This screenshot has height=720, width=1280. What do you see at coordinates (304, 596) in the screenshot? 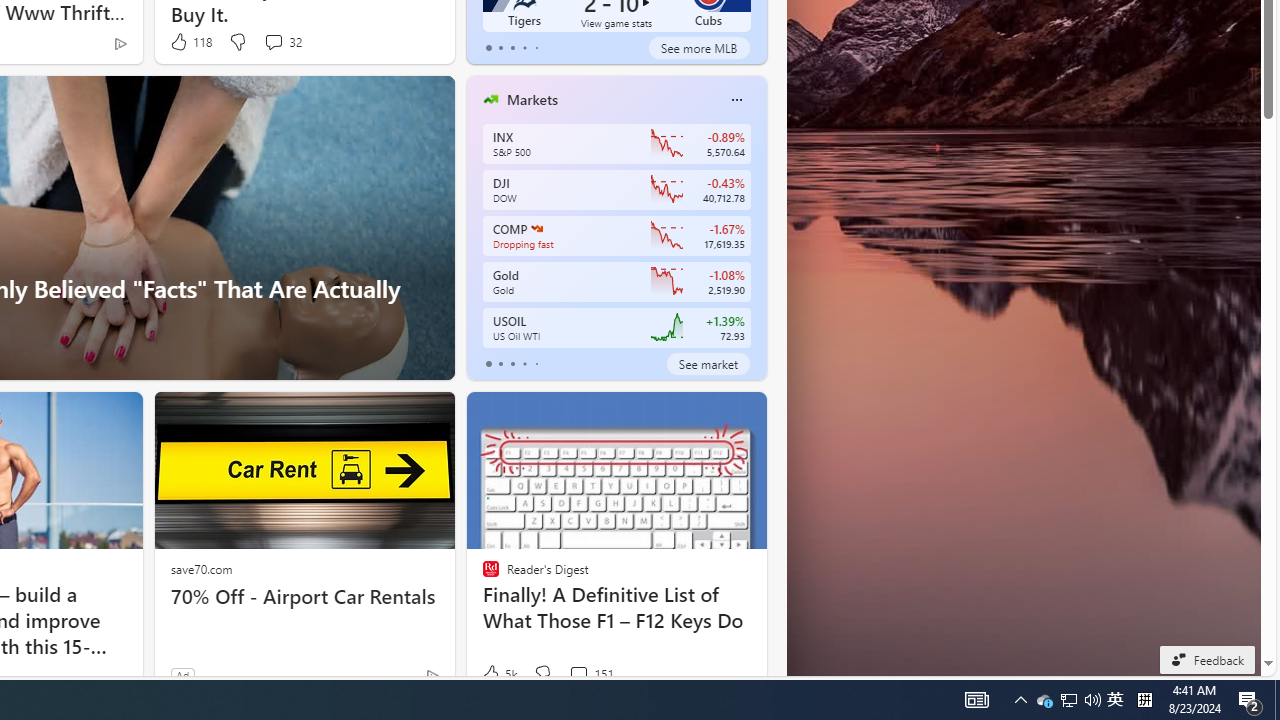
I see `70% Off - Airport Car Rentals` at bounding box center [304, 596].